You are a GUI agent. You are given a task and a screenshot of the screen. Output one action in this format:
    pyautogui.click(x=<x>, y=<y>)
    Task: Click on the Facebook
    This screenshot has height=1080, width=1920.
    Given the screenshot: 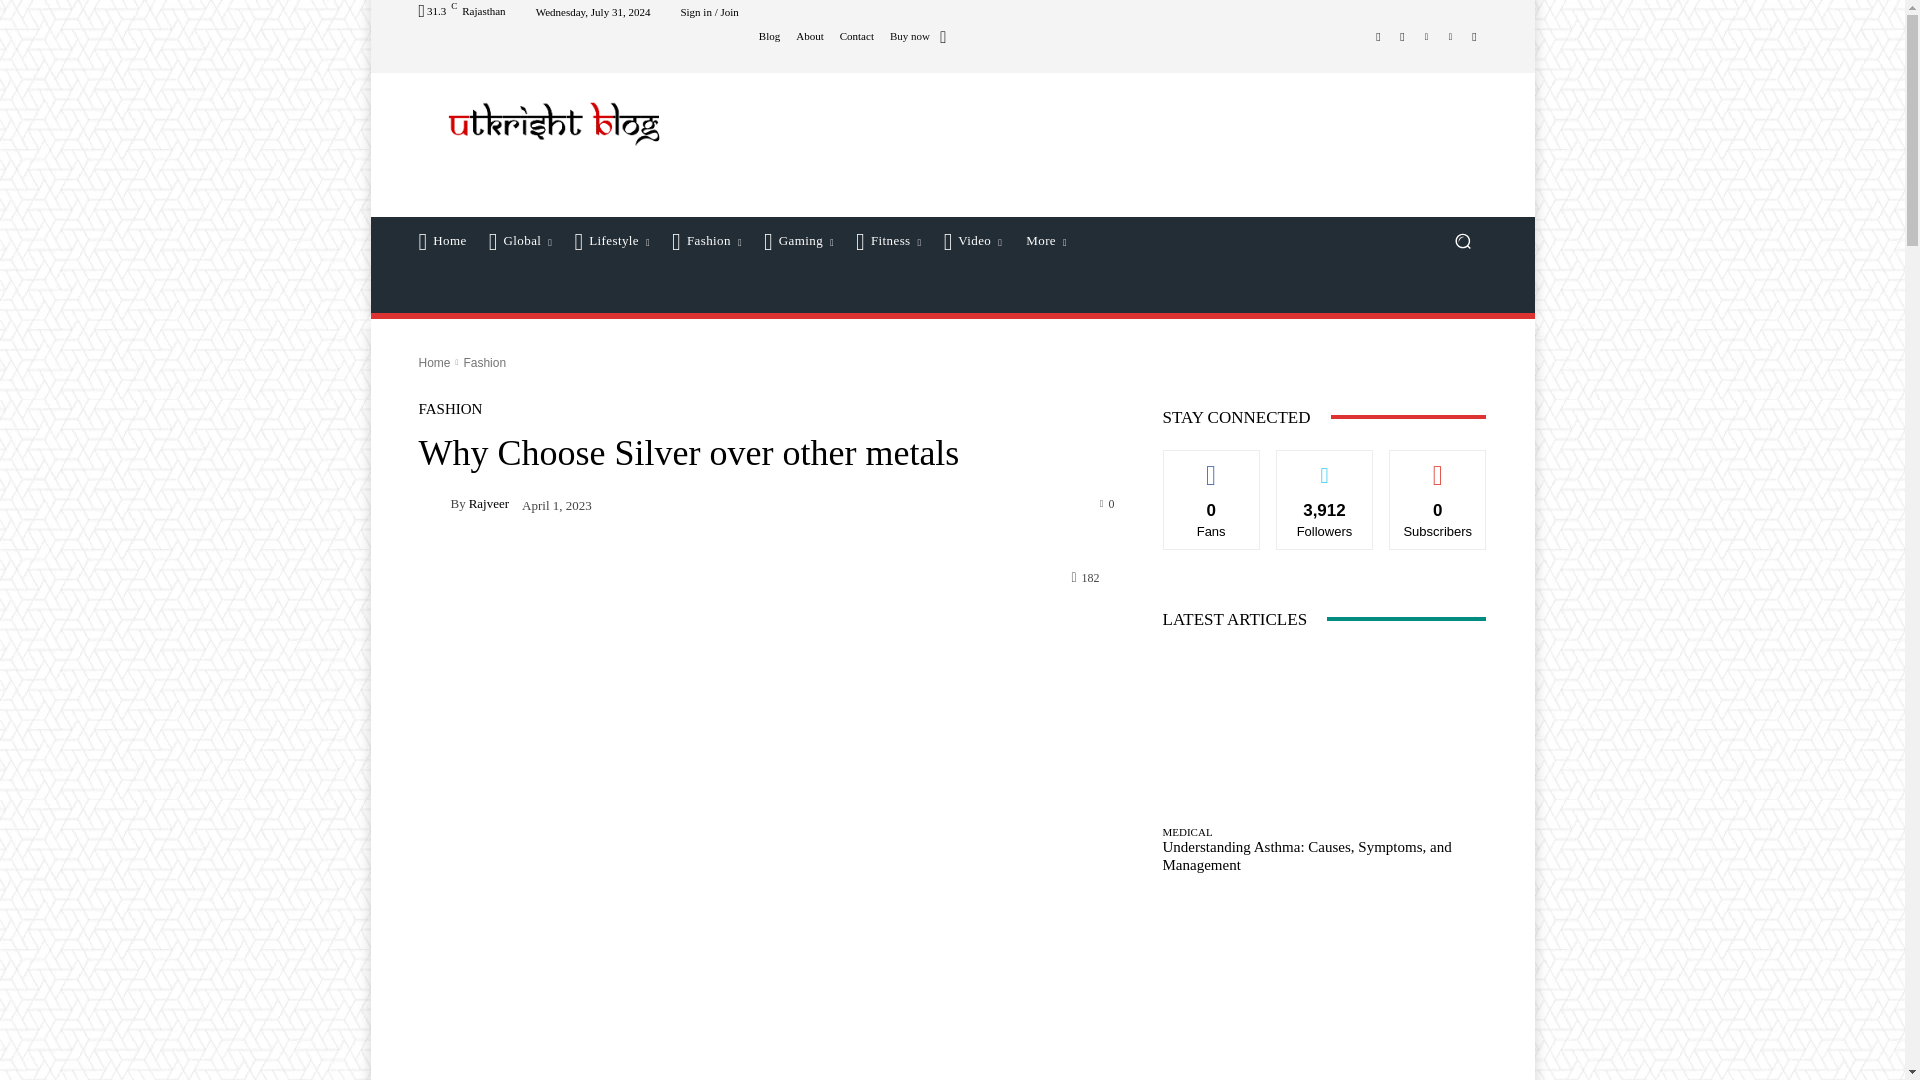 What is the action you would take?
    pyautogui.click(x=1378, y=35)
    